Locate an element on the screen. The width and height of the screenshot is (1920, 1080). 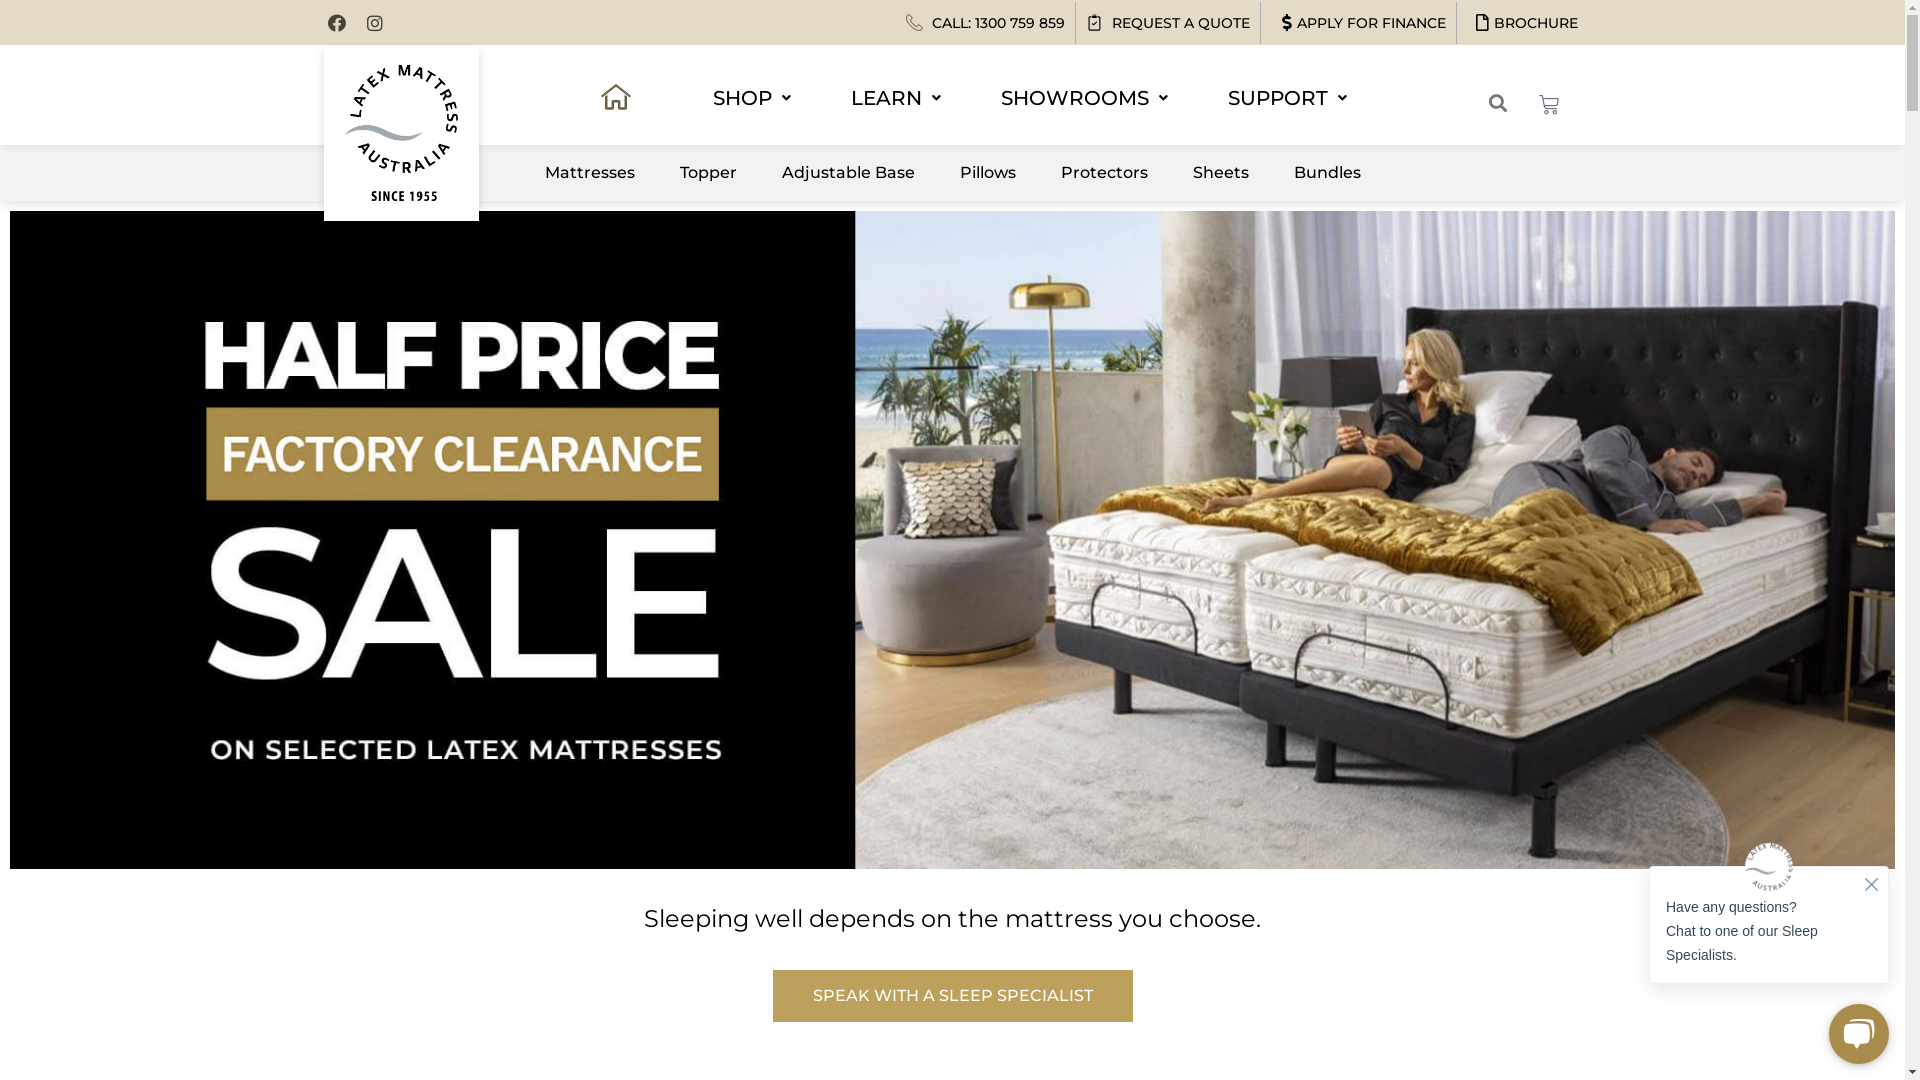
CALL: 1300 759 859 is located at coordinates (986, 23).